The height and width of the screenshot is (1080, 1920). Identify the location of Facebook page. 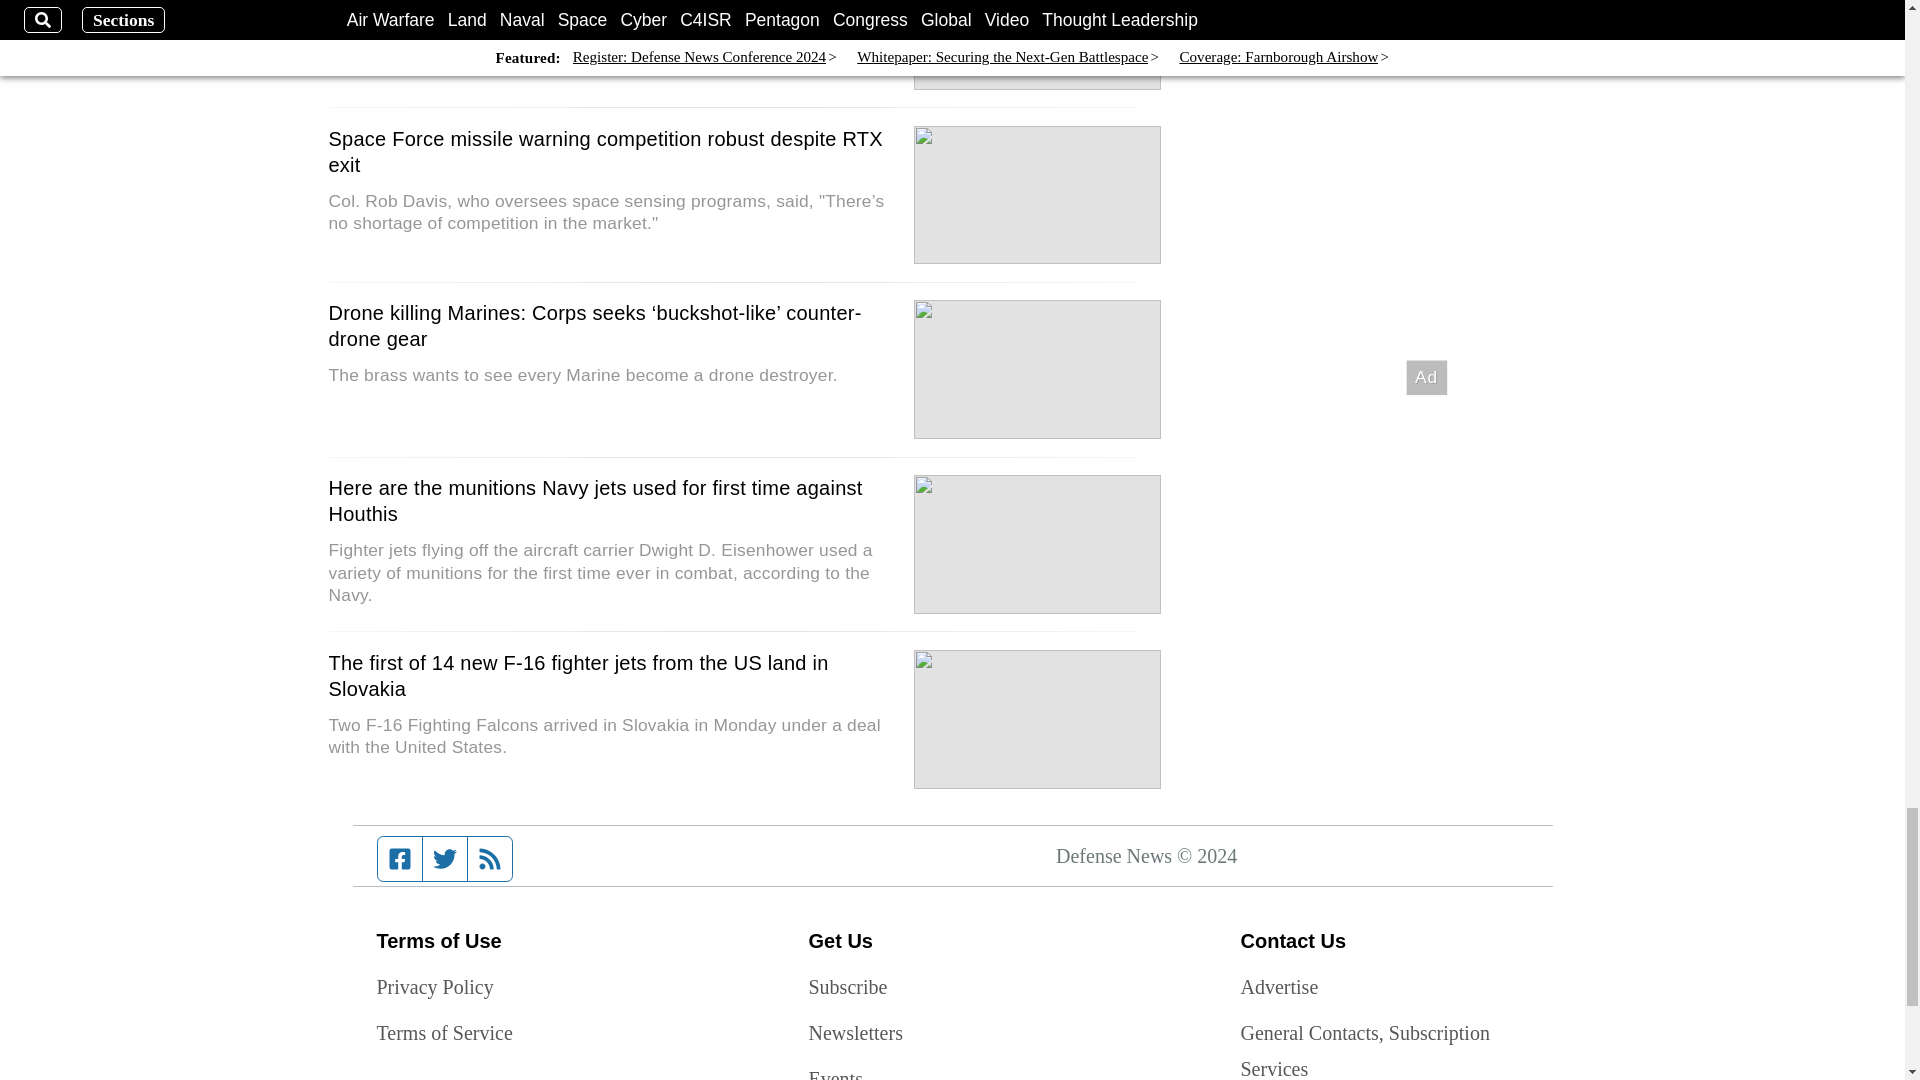
(400, 859).